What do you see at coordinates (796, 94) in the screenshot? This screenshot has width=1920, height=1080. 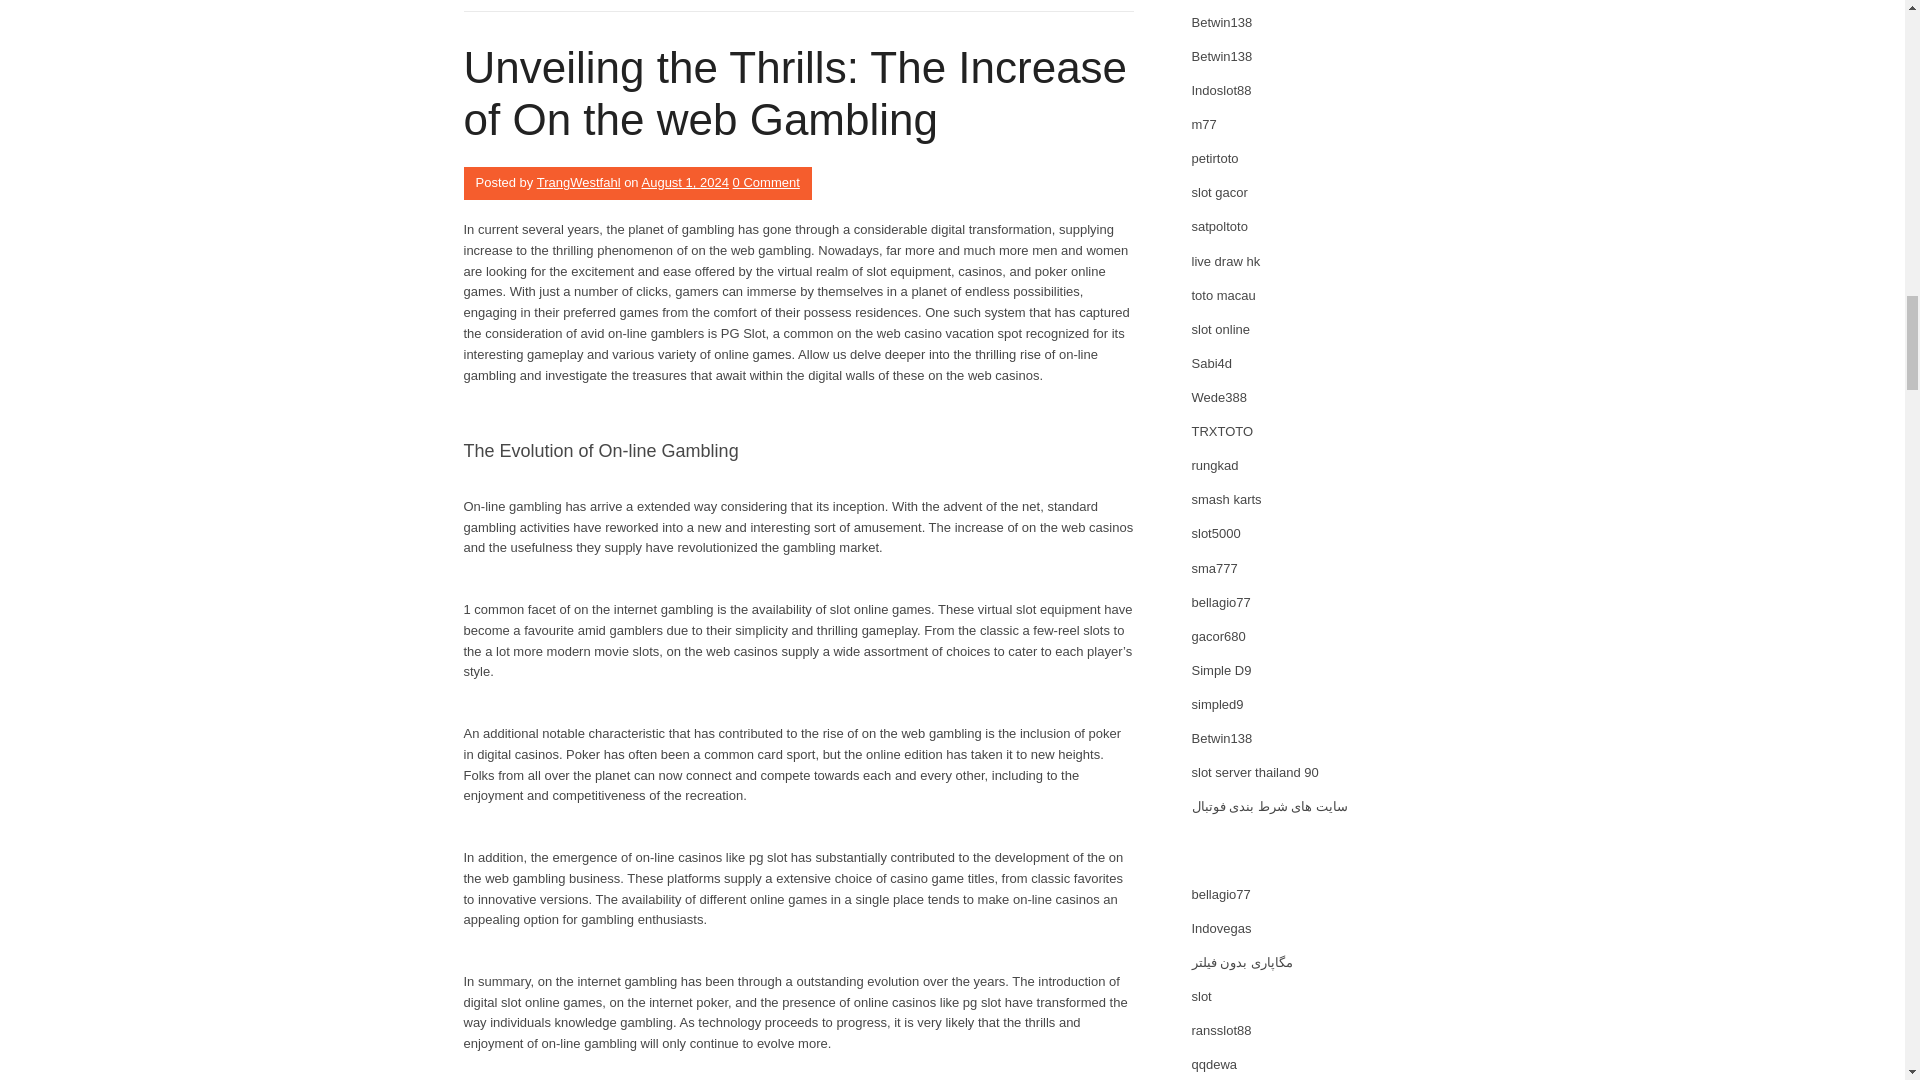 I see `Unveiling the Thrills: The Increase of On the web Gambling` at bounding box center [796, 94].